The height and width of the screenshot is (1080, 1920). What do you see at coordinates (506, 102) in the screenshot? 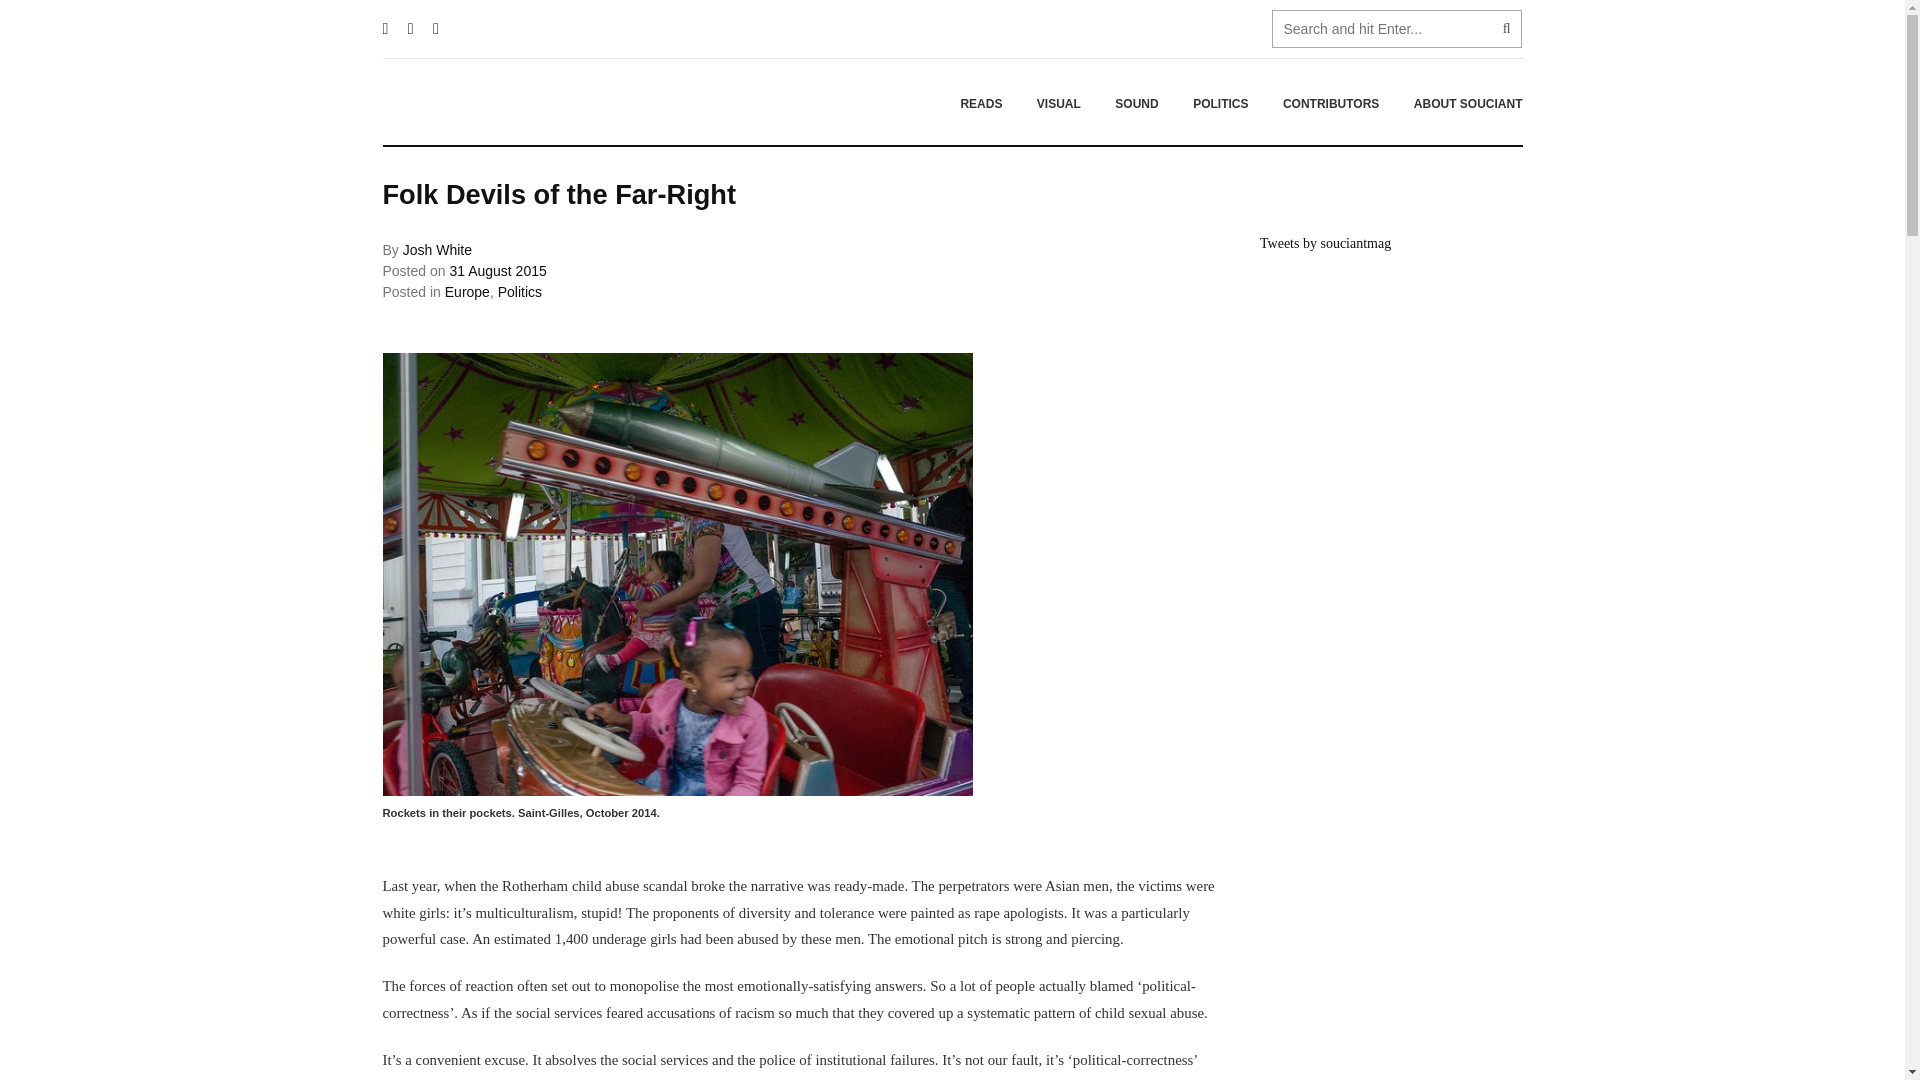
I see `Souciant` at bounding box center [506, 102].